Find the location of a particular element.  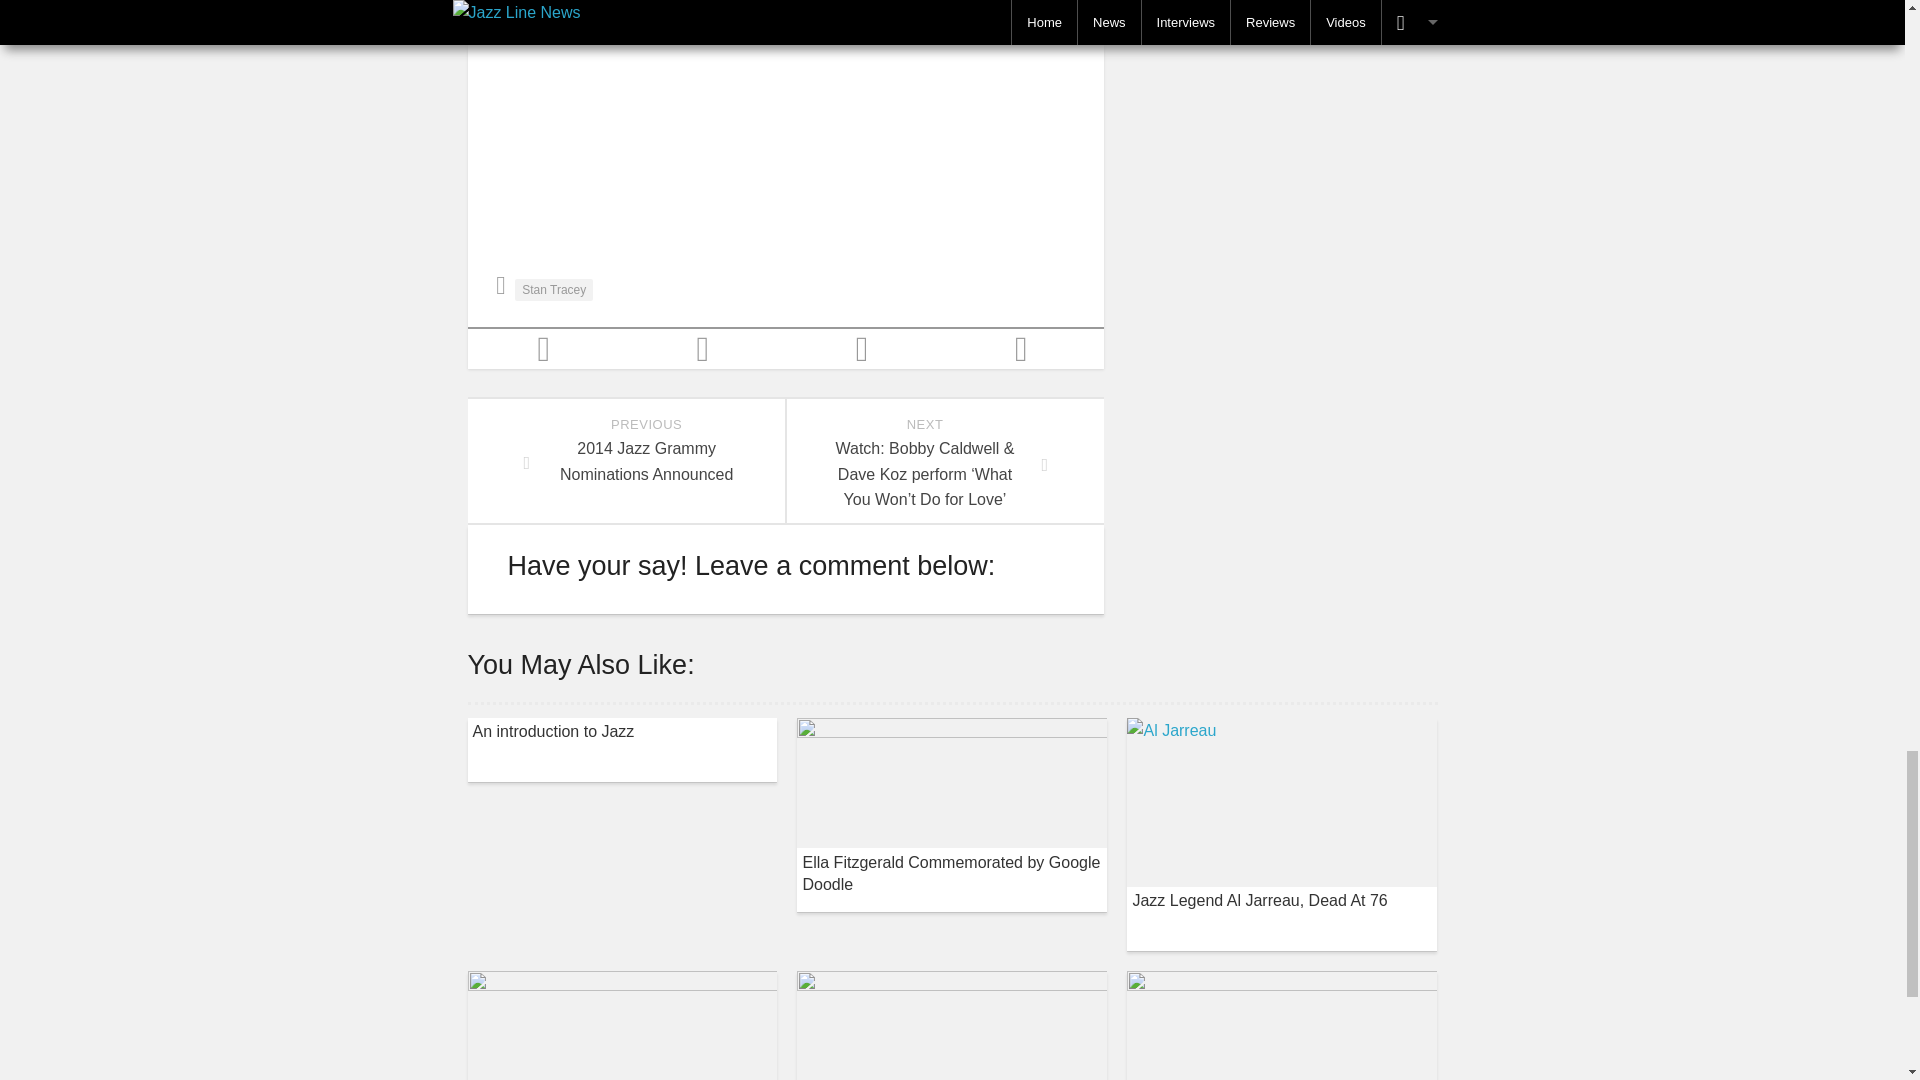

Stan Tracey is located at coordinates (554, 290).